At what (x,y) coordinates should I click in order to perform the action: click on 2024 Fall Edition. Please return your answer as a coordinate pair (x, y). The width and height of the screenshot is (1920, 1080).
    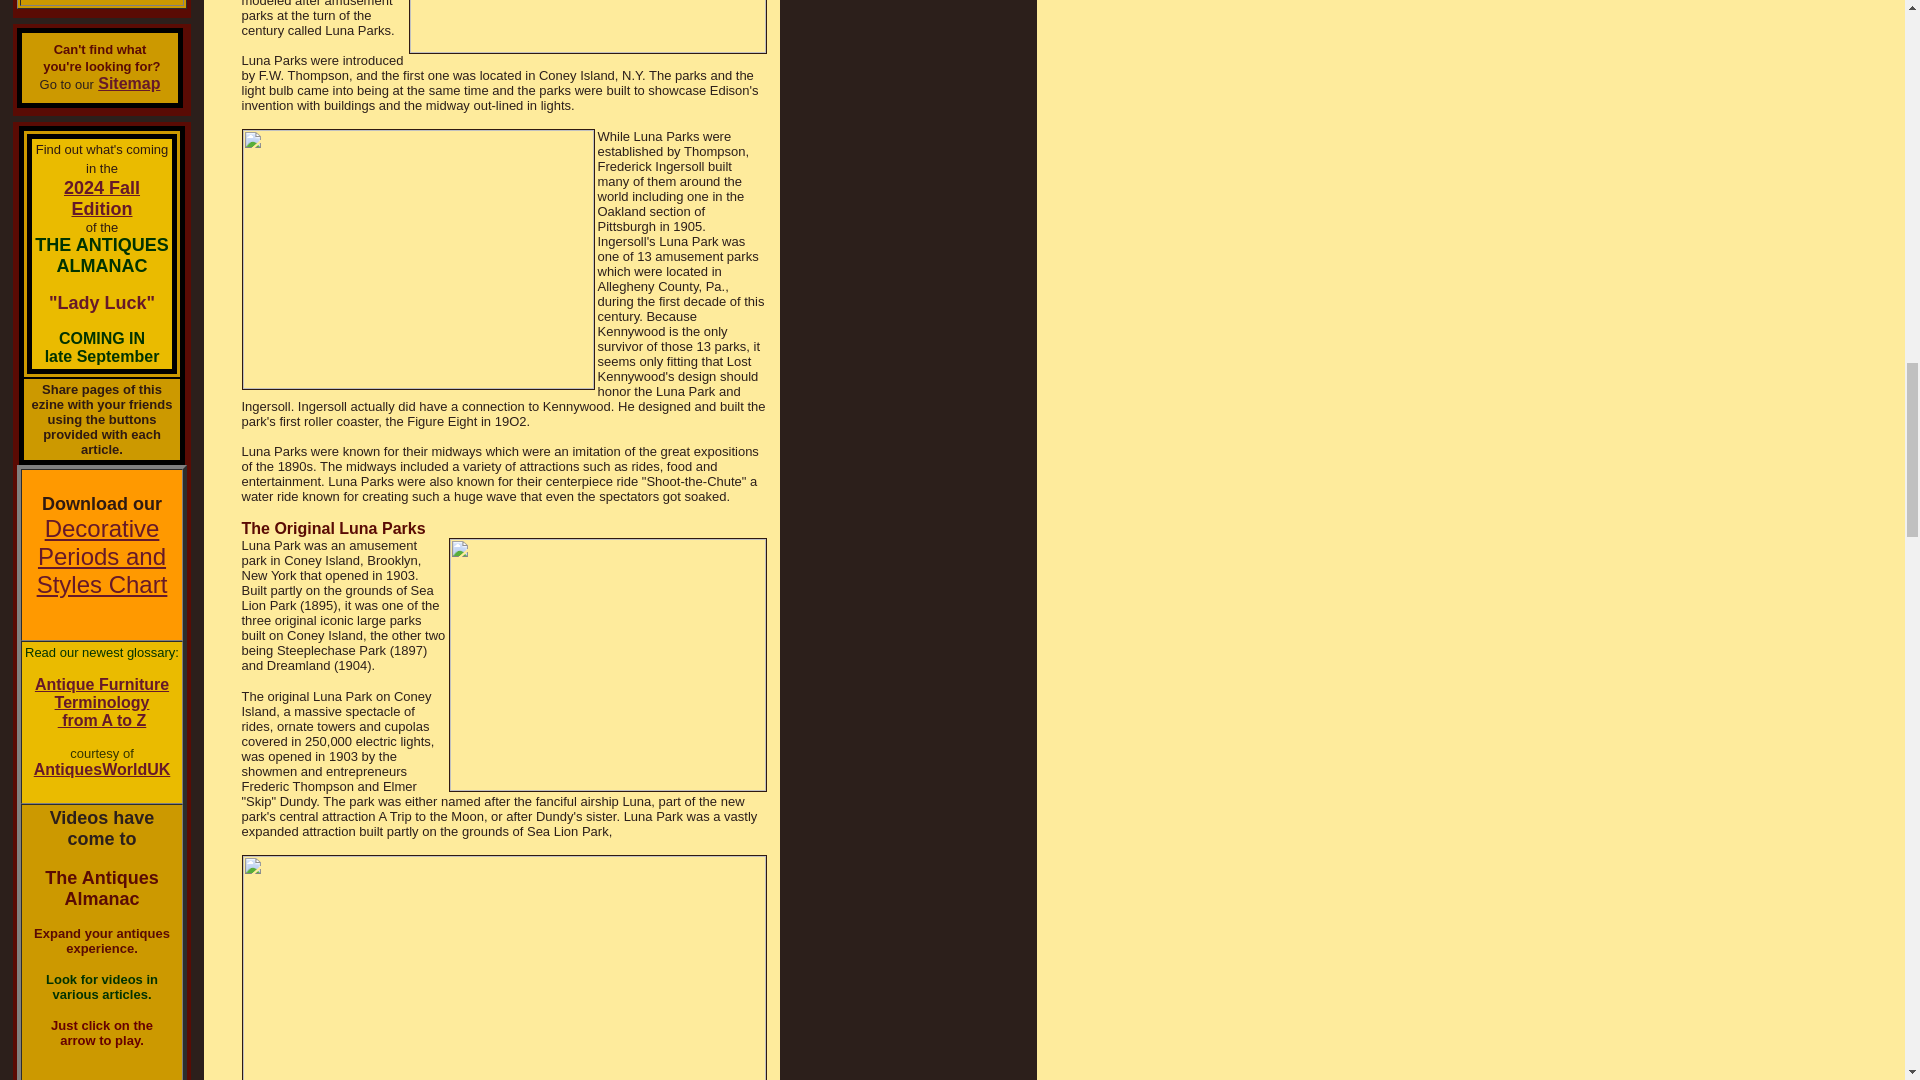
    Looking at the image, I should click on (128, 82).